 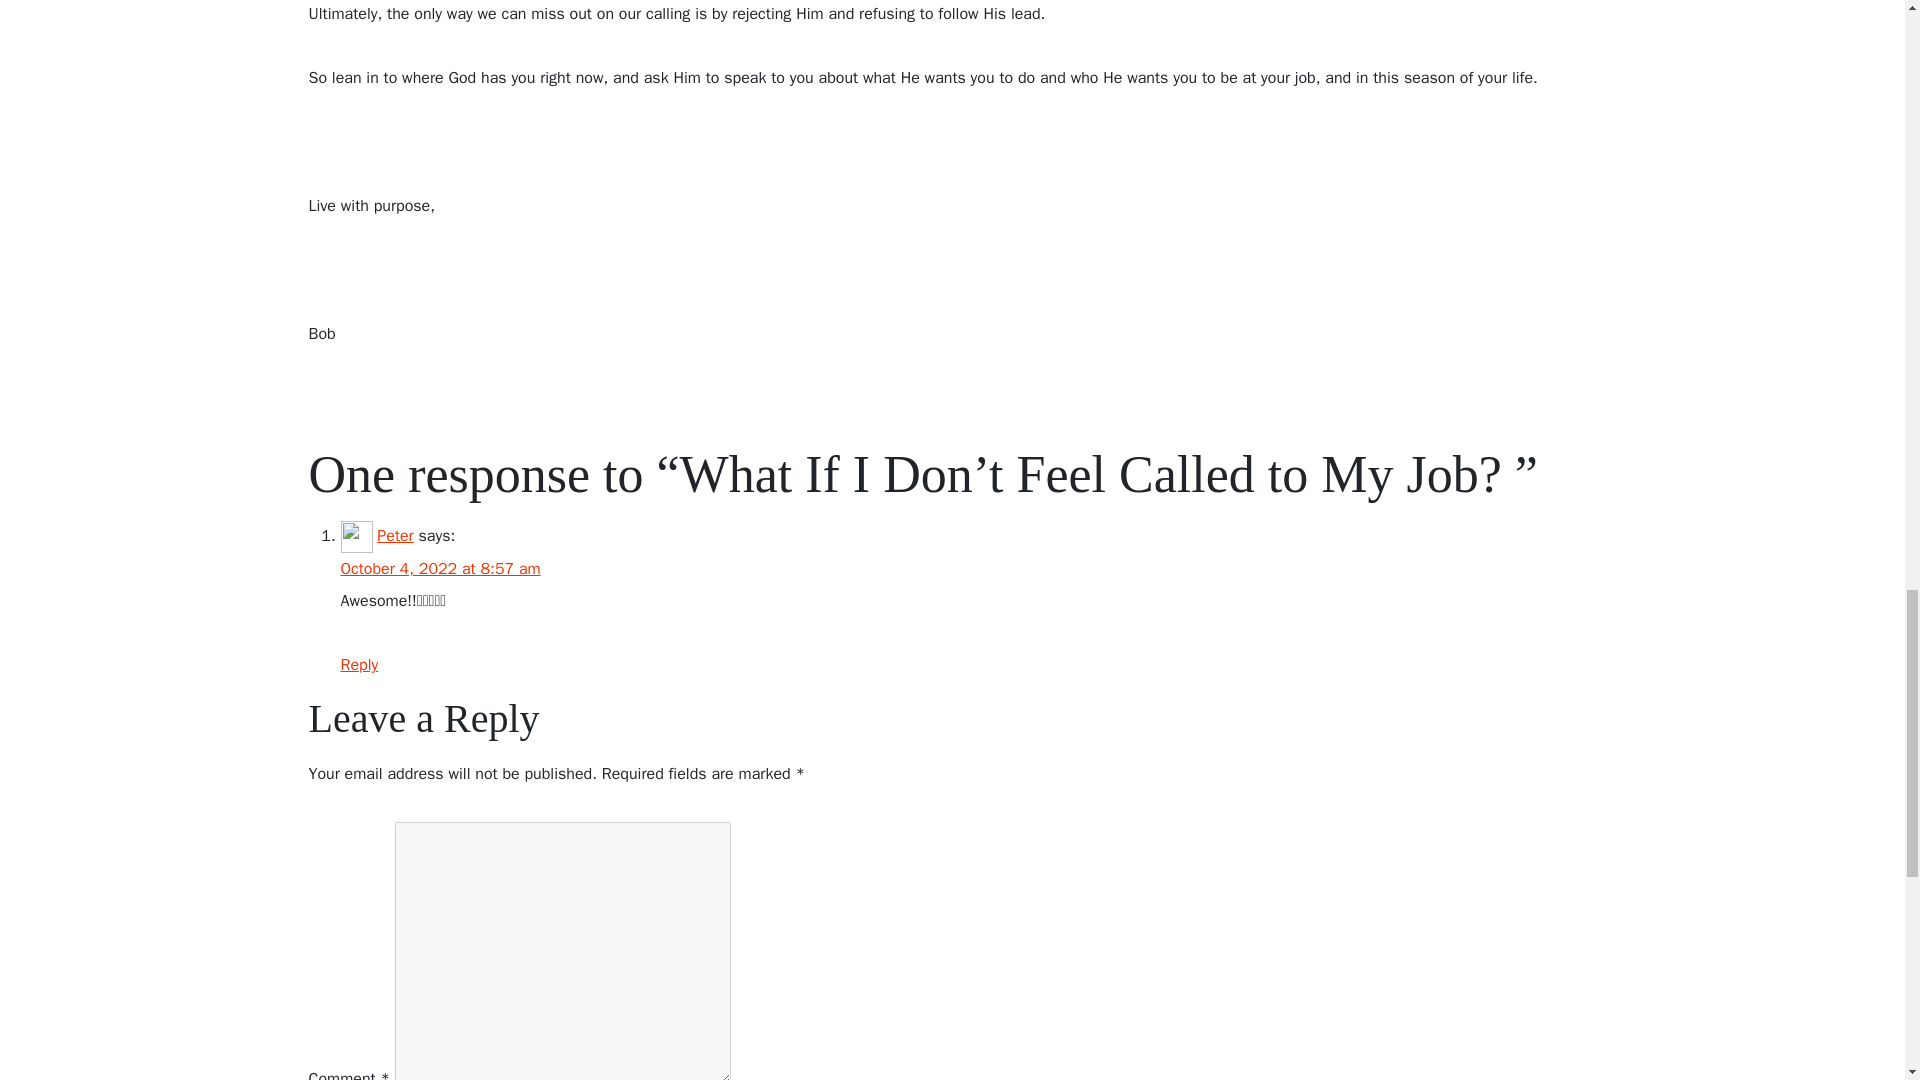 I want to click on October 4, 2022 at 8:57 am, so click(x=439, y=568).